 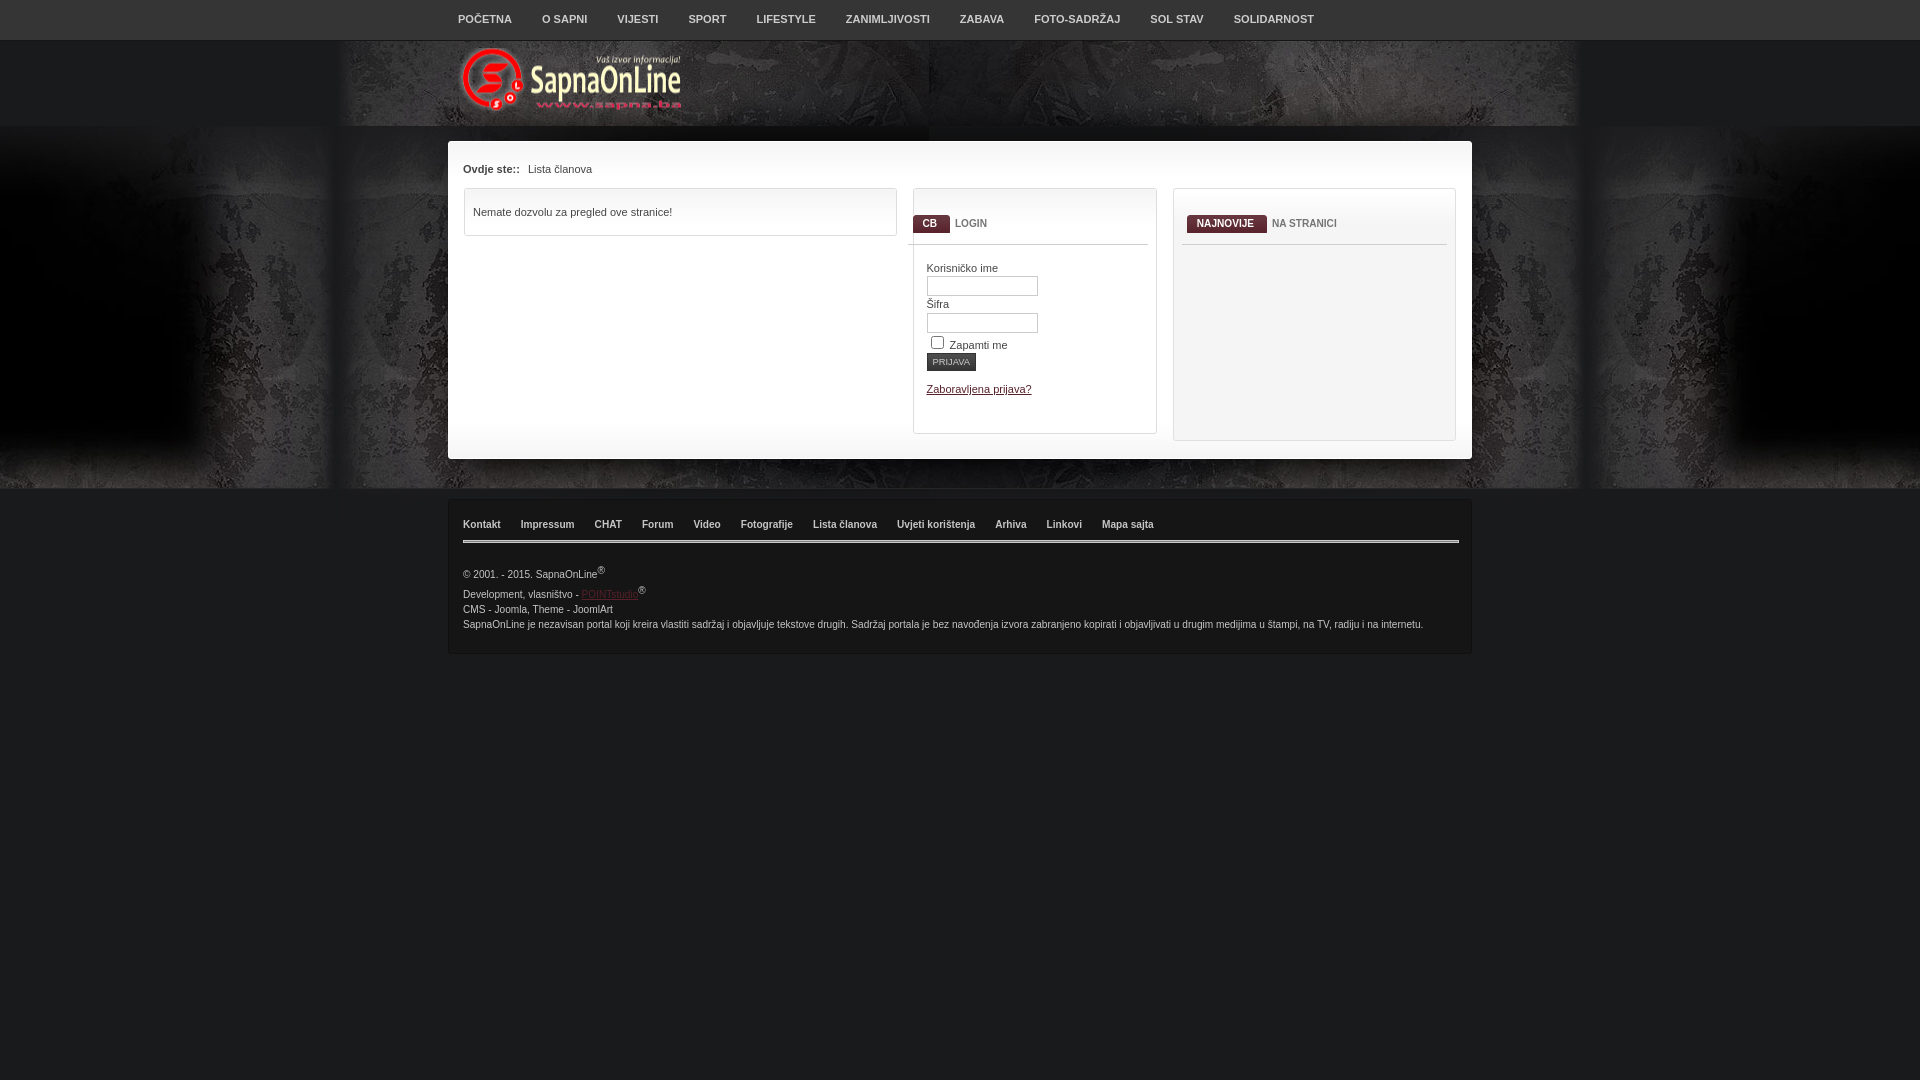 What do you see at coordinates (608, 525) in the screenshot?
I see `CHAT` at bounding box center [608, 525].